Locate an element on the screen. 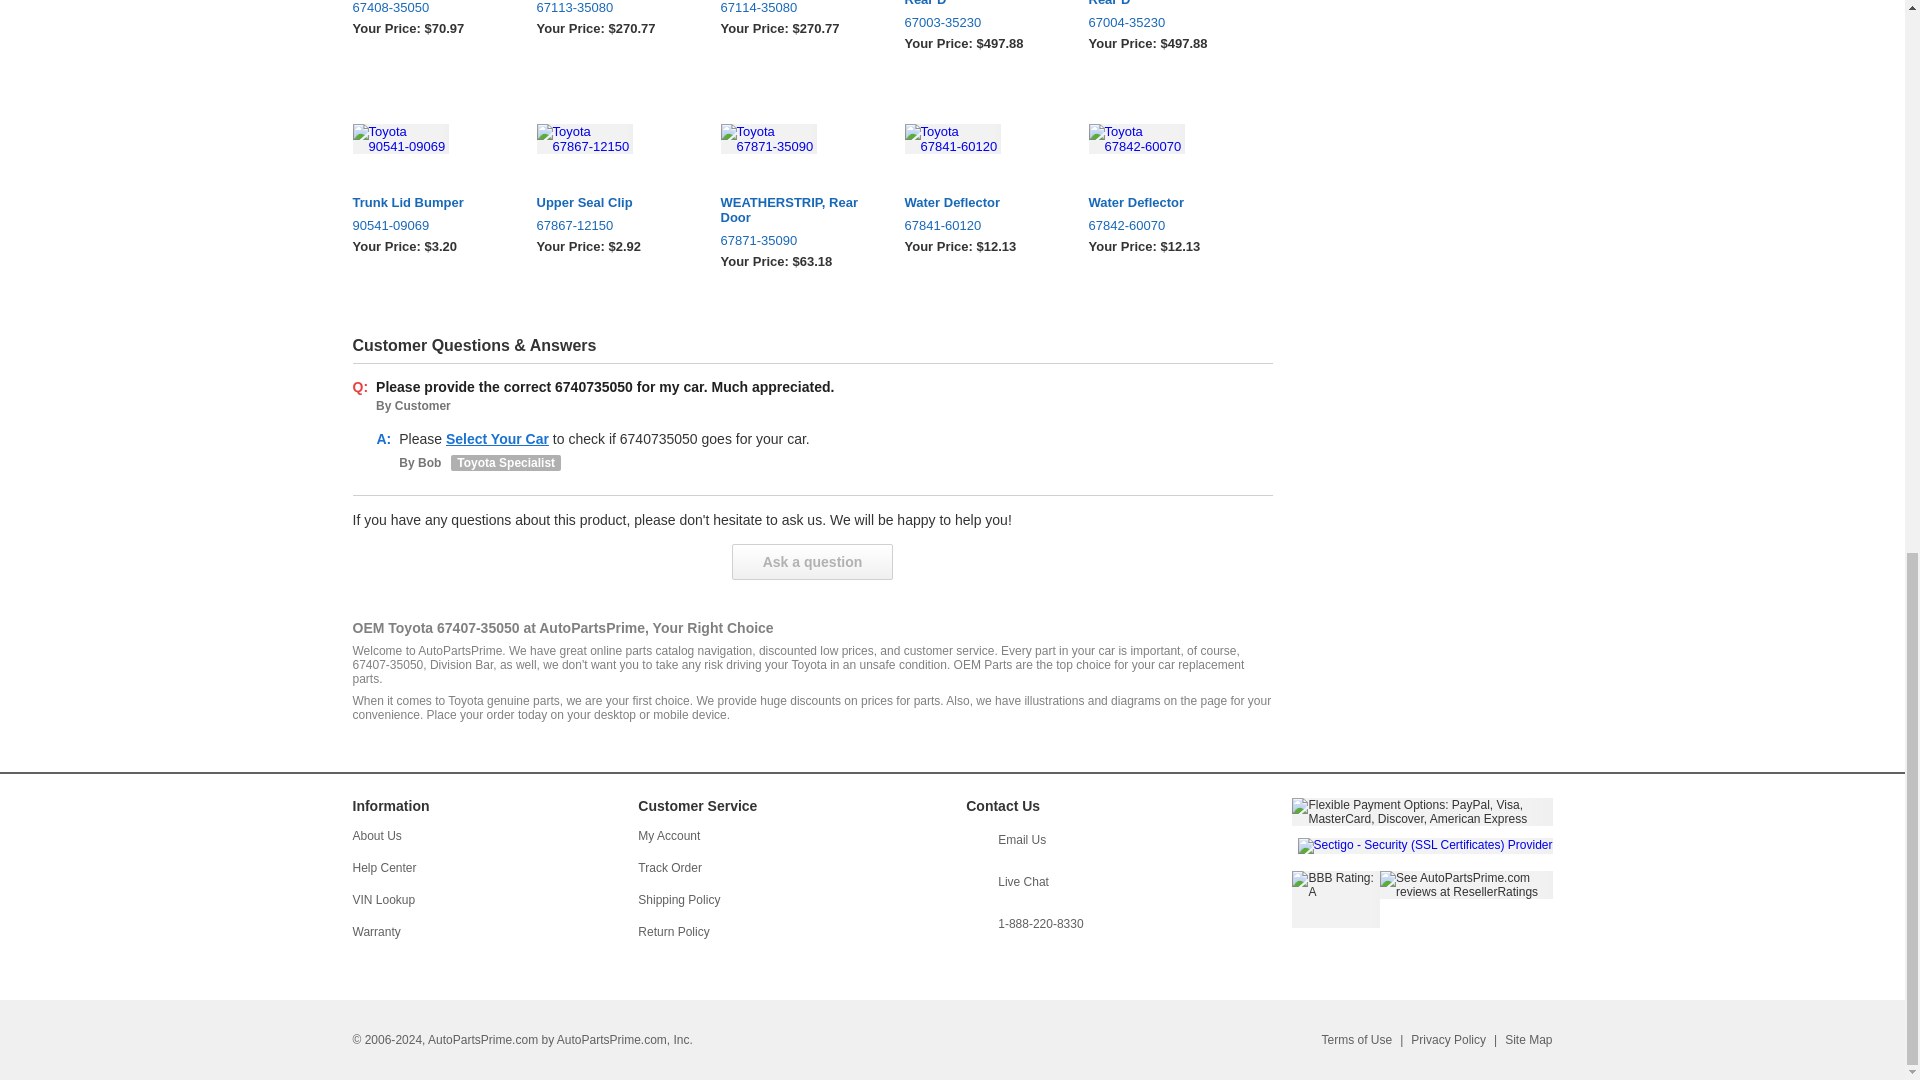 The width and height of the screenshot is (1920, 1080). 67003-35230 is located at coordinates (984, 22).